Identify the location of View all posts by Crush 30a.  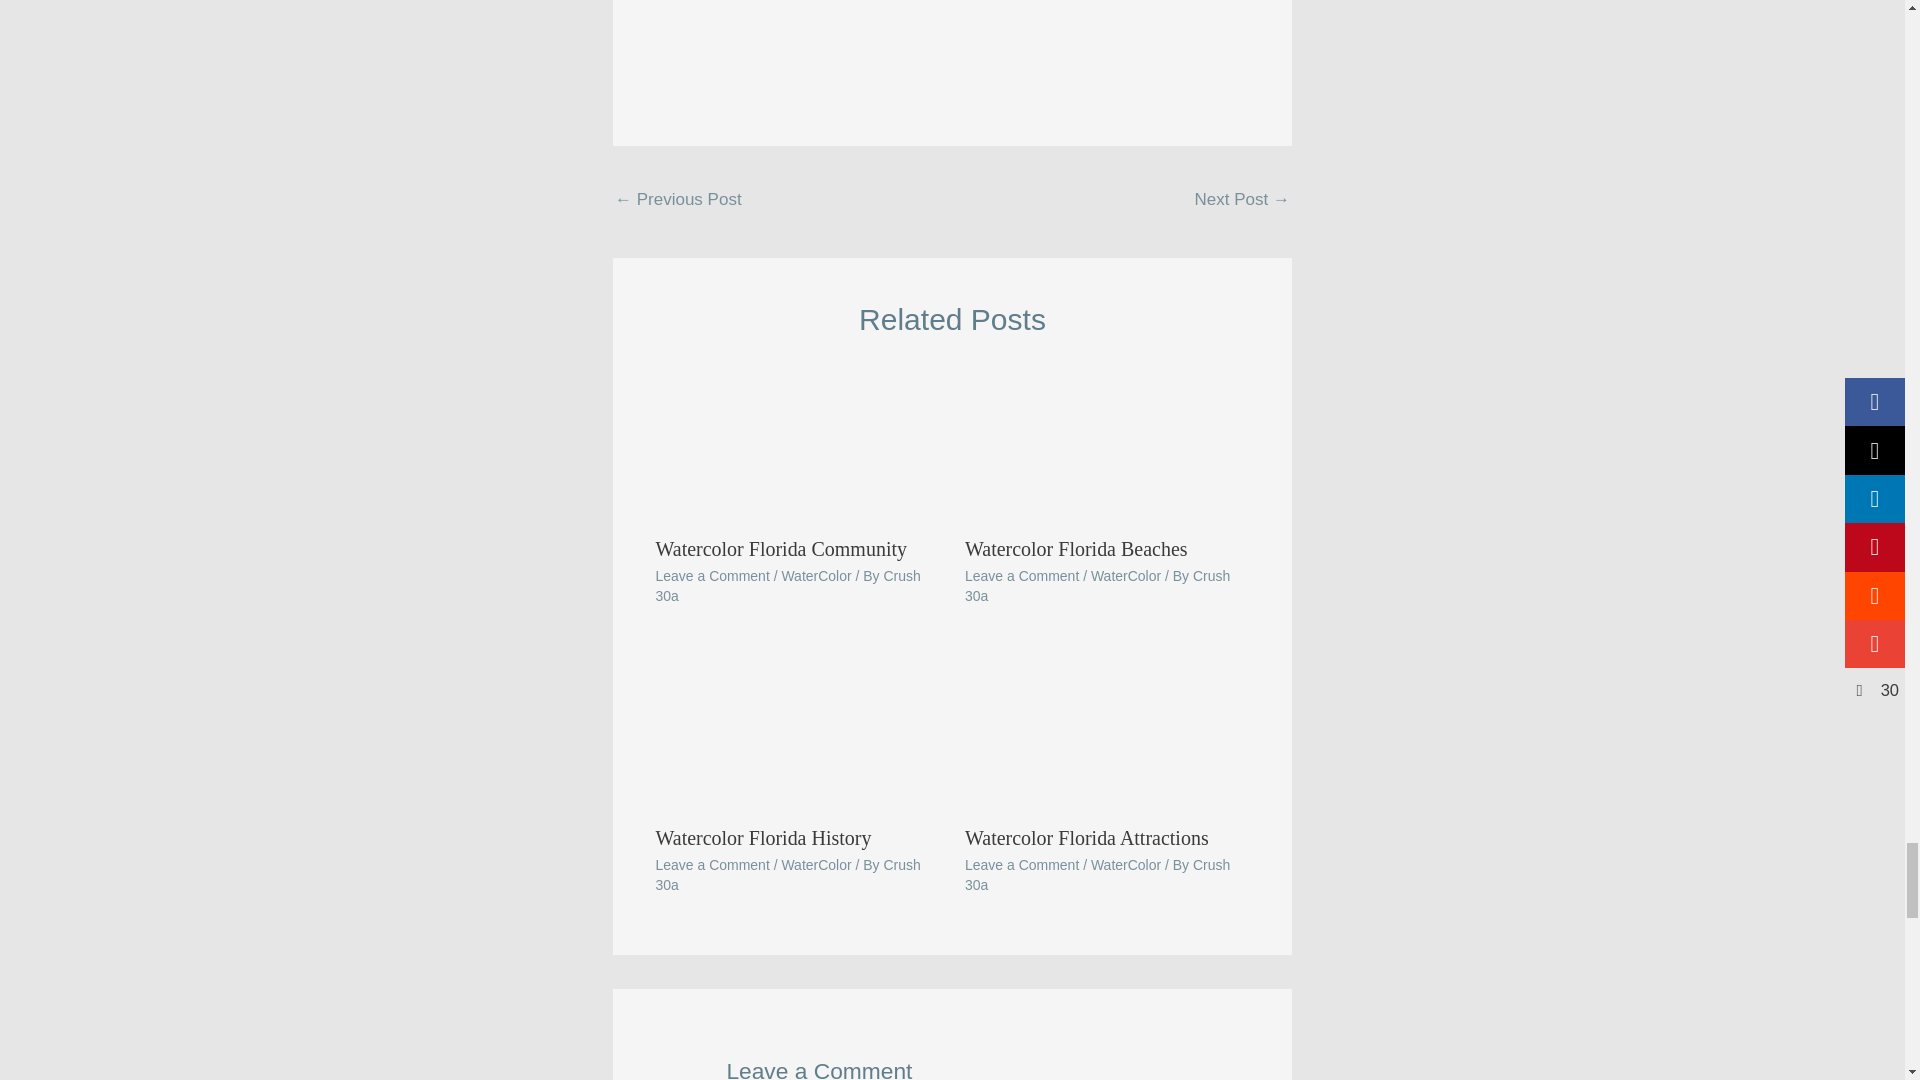
(788, 875).